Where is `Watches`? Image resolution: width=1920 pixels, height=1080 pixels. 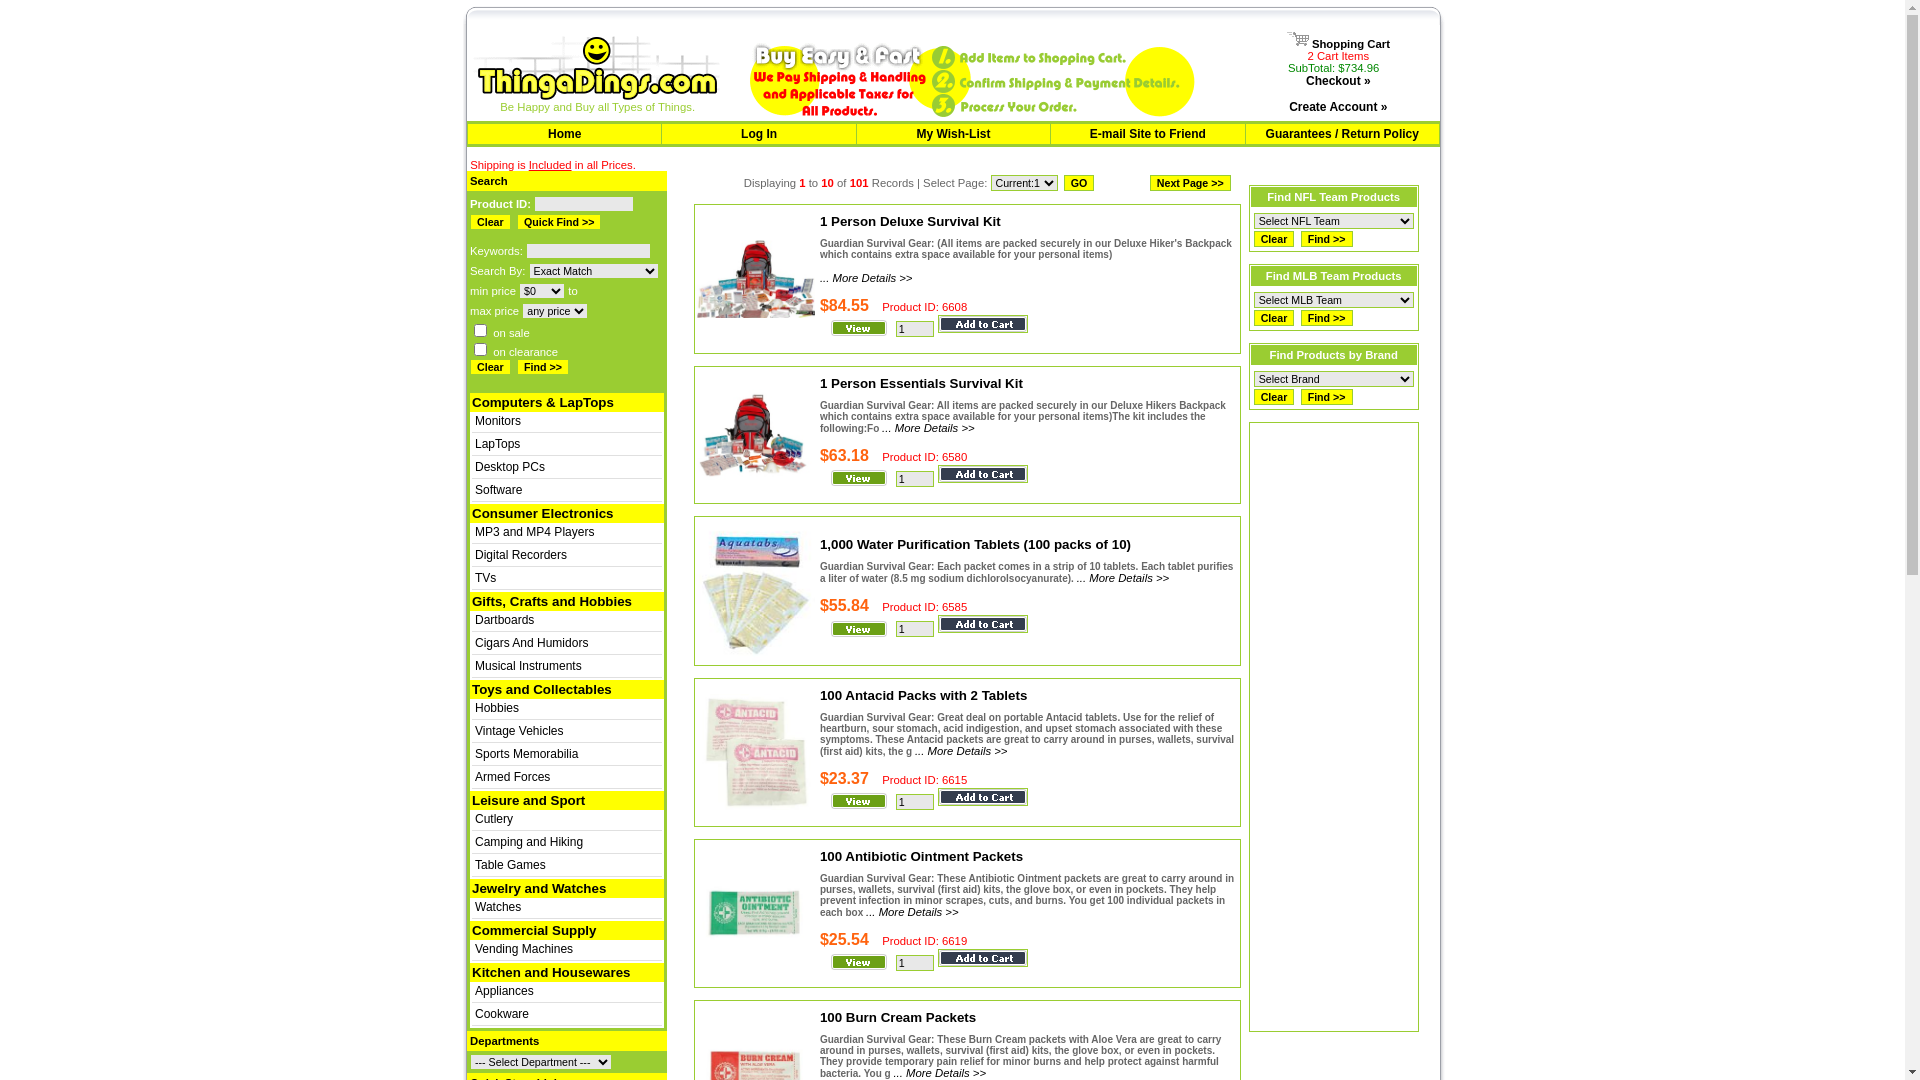
Watches is located at coordinates (498, 907).